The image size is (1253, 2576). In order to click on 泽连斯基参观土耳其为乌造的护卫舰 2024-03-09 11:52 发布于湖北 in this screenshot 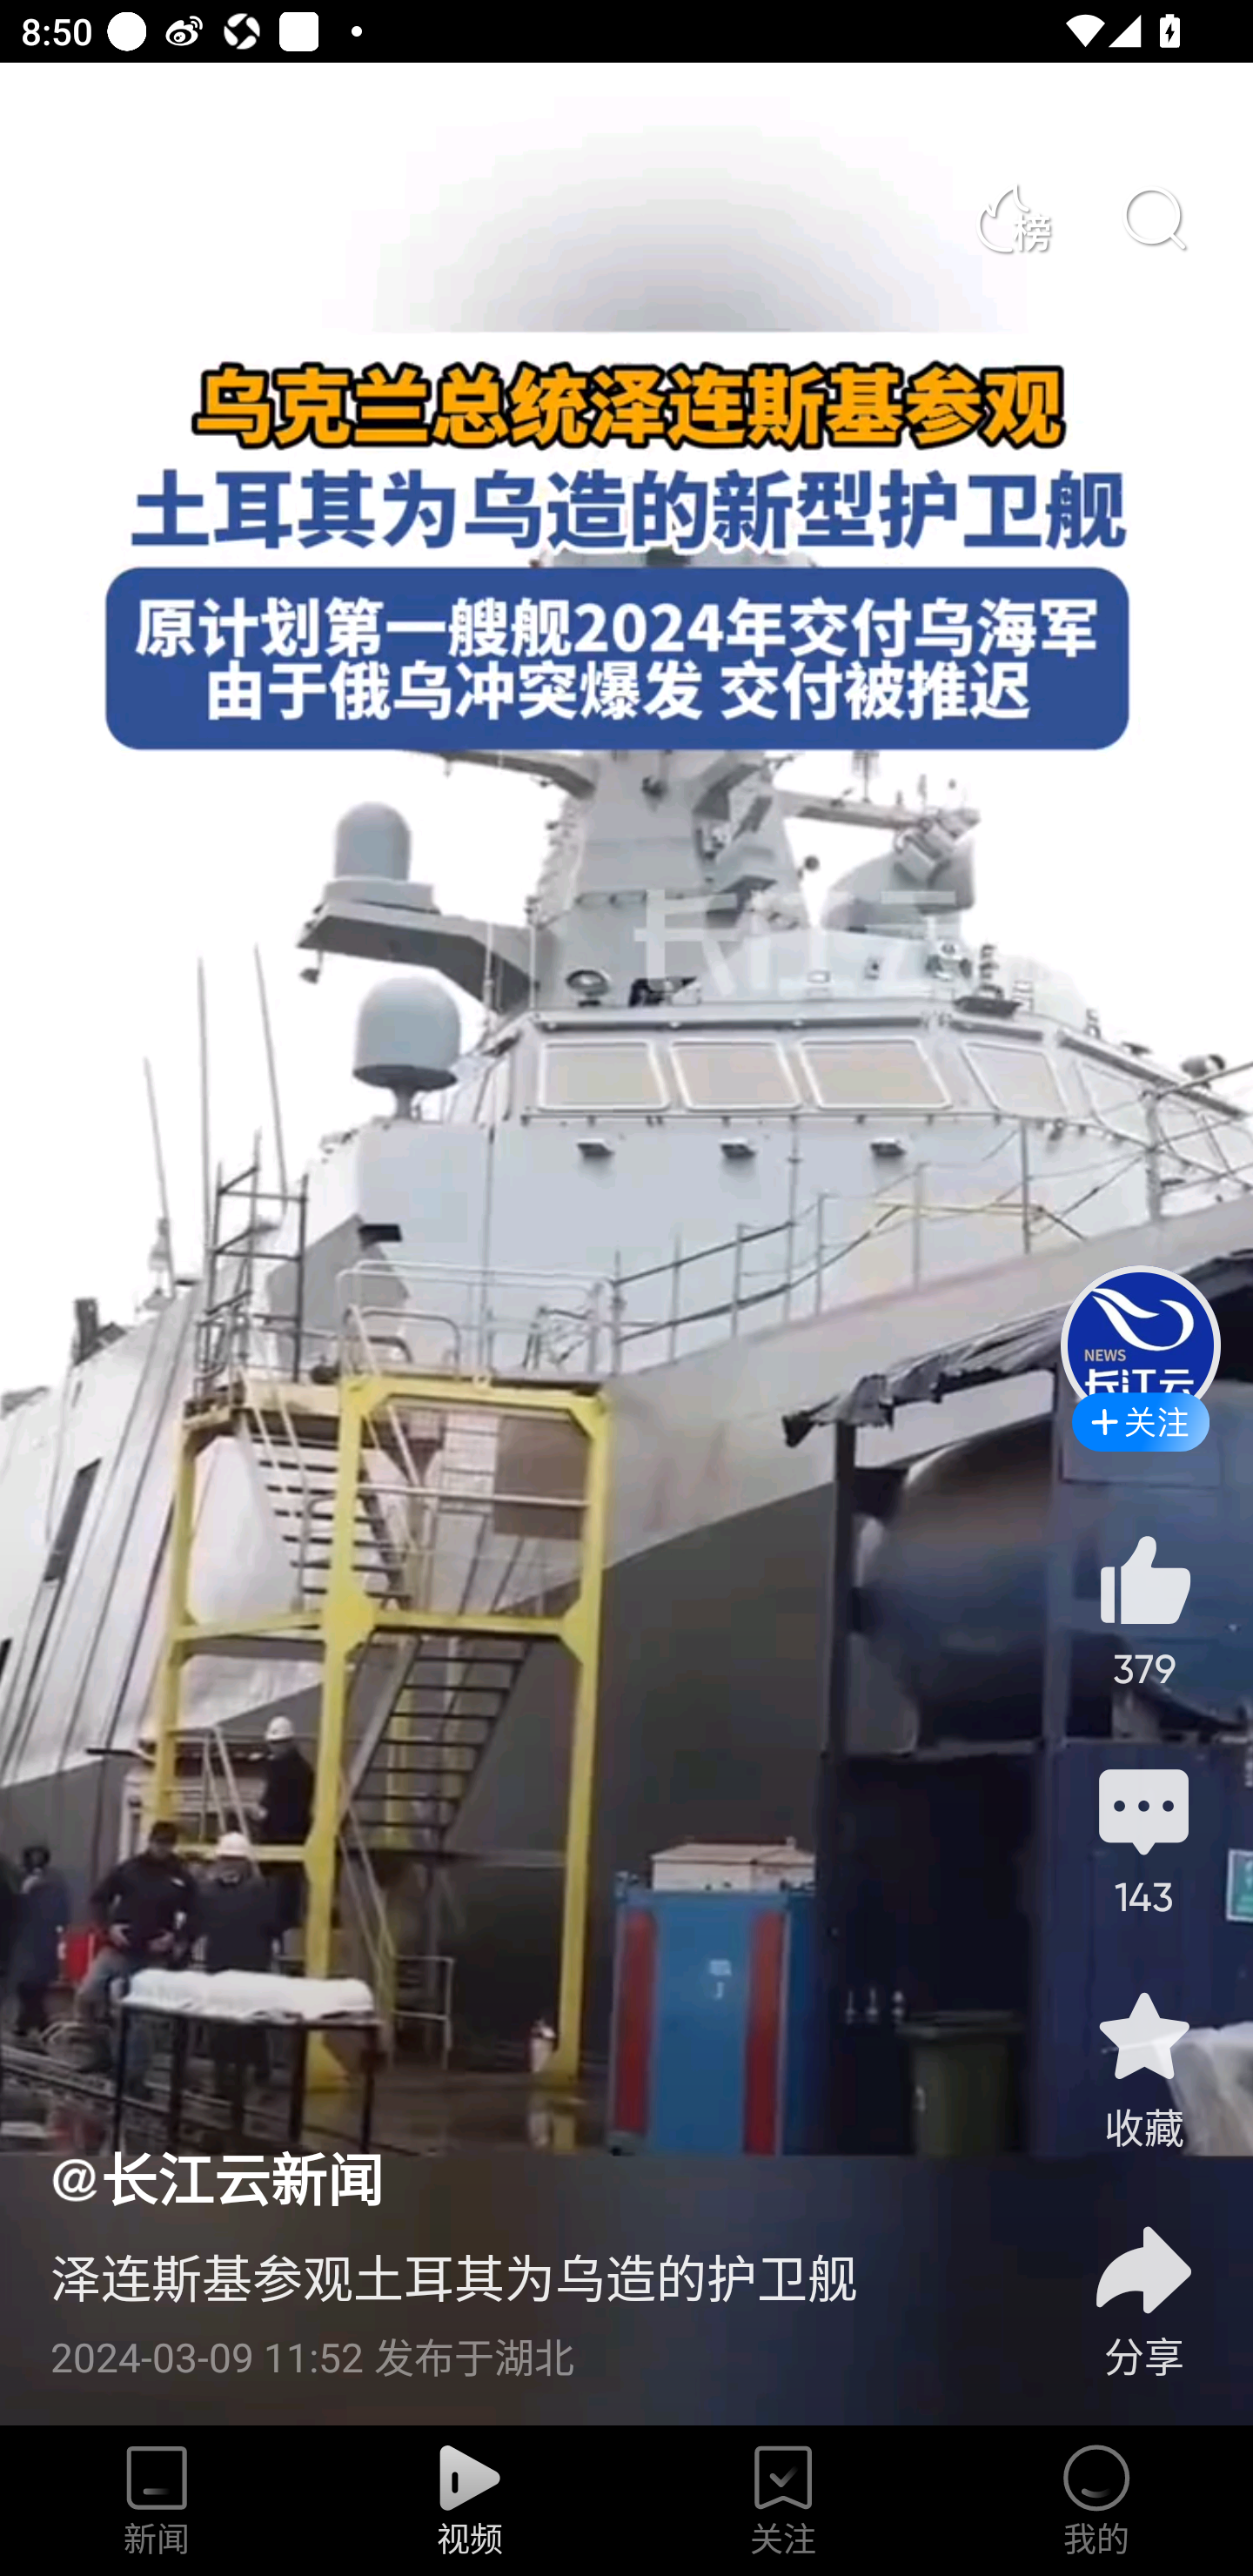, I will do `click(527, 2299)`.